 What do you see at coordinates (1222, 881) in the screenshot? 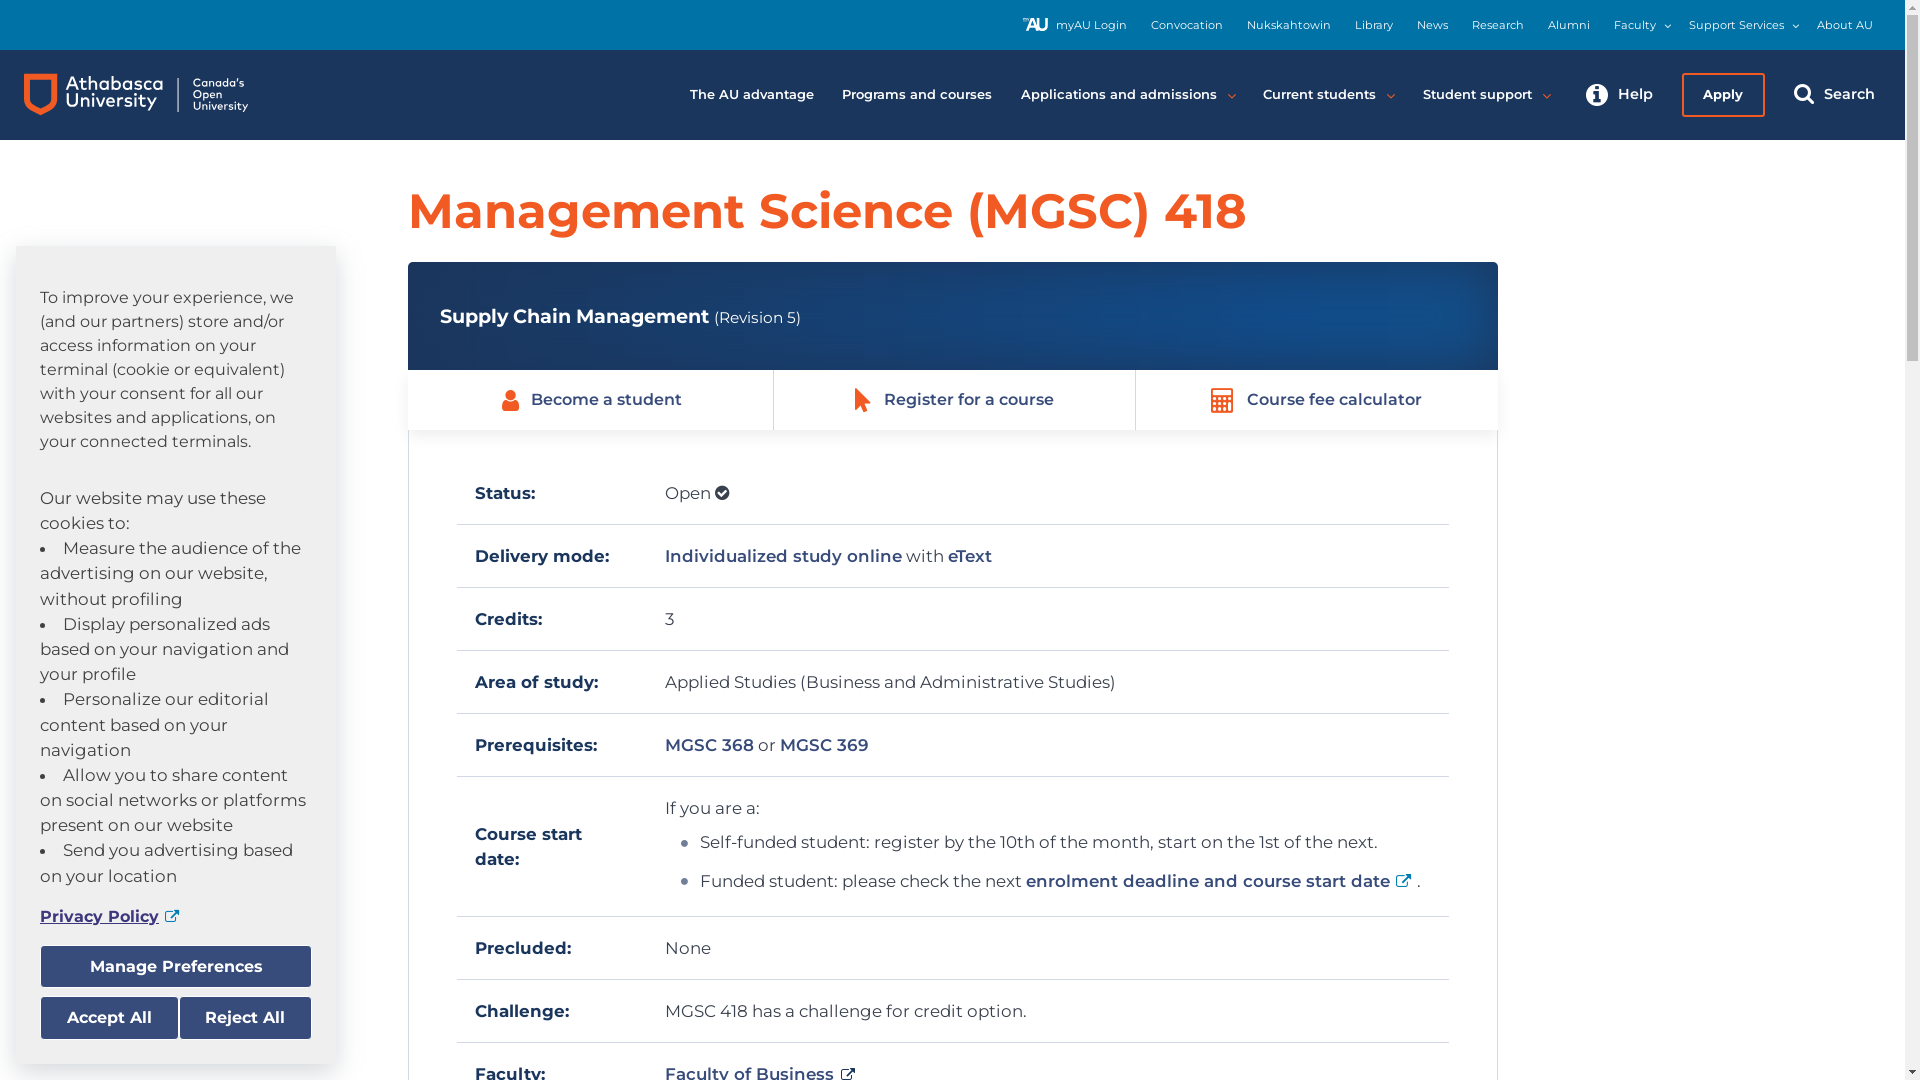
I see `enrolment deadline and course start date` at bounding box center [1222, 881].